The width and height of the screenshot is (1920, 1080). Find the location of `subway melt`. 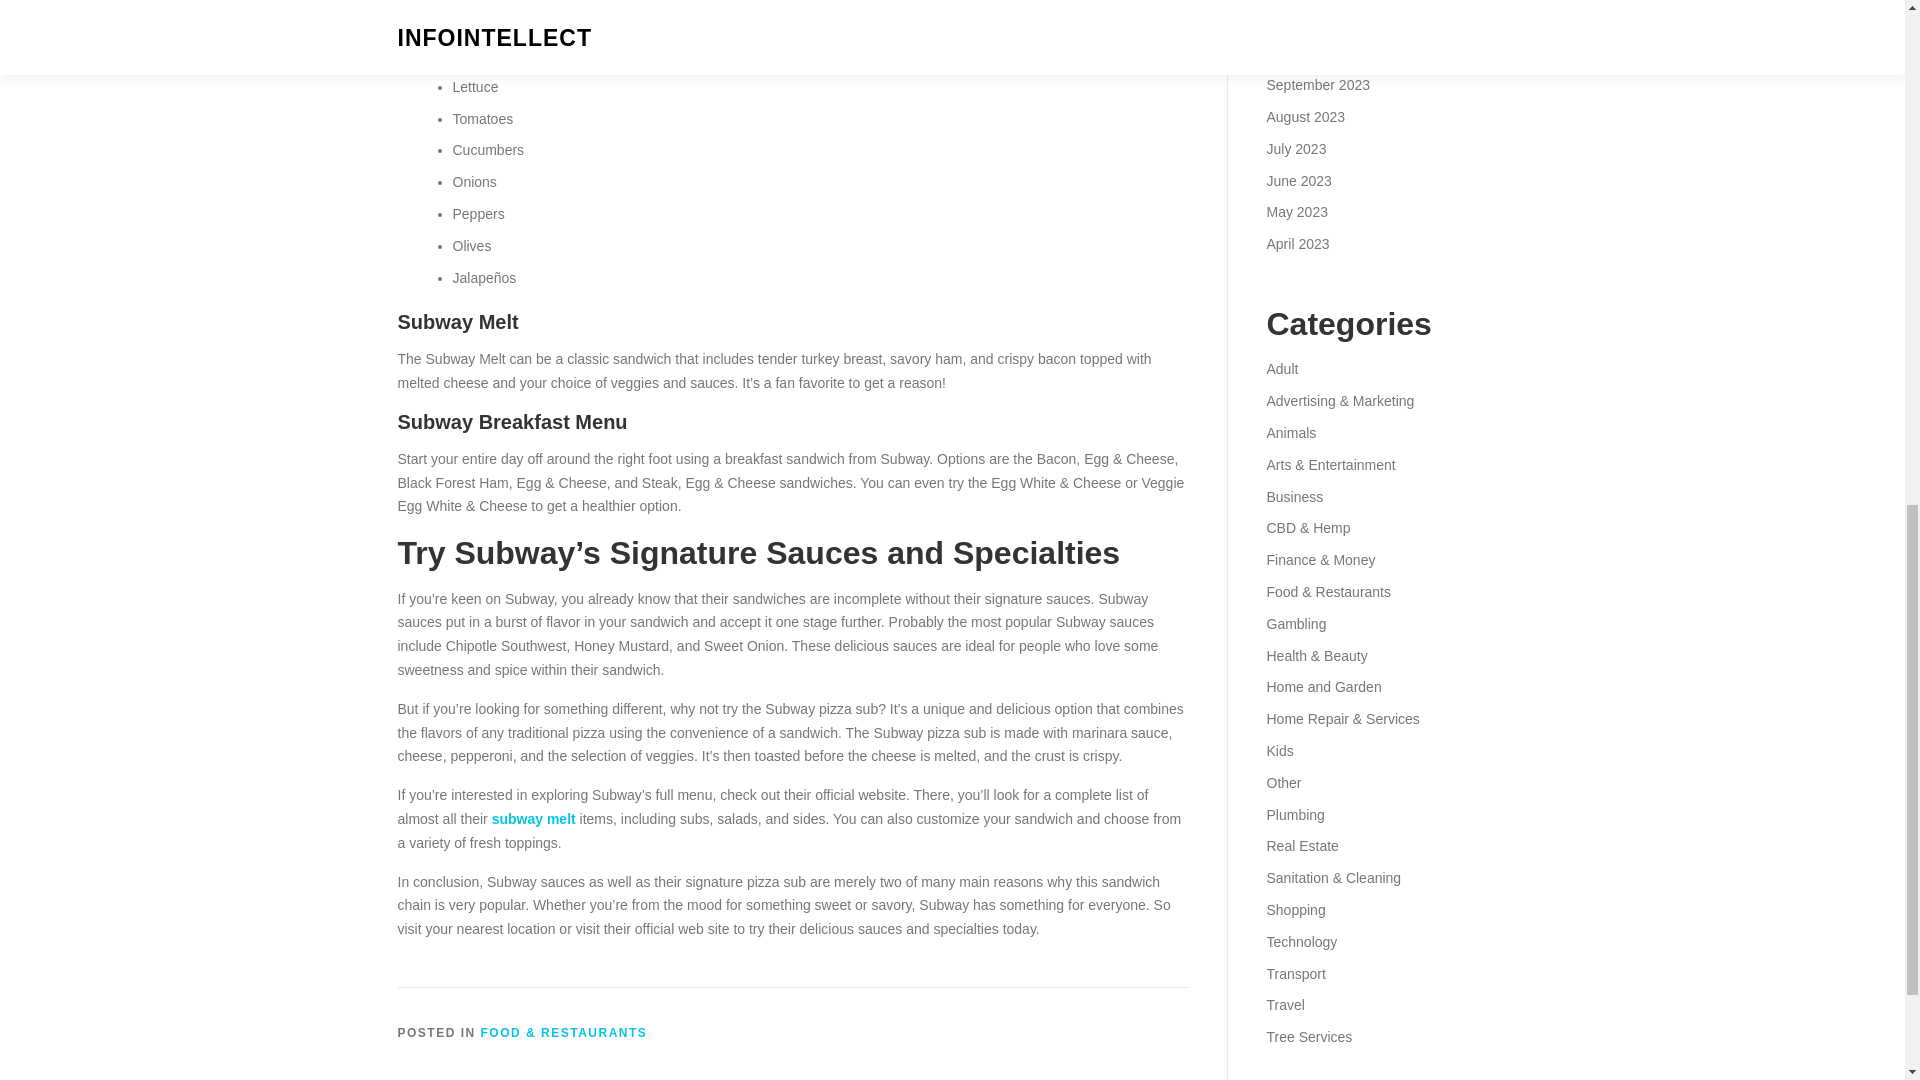

subway melt is located at coordinates (534, 819).